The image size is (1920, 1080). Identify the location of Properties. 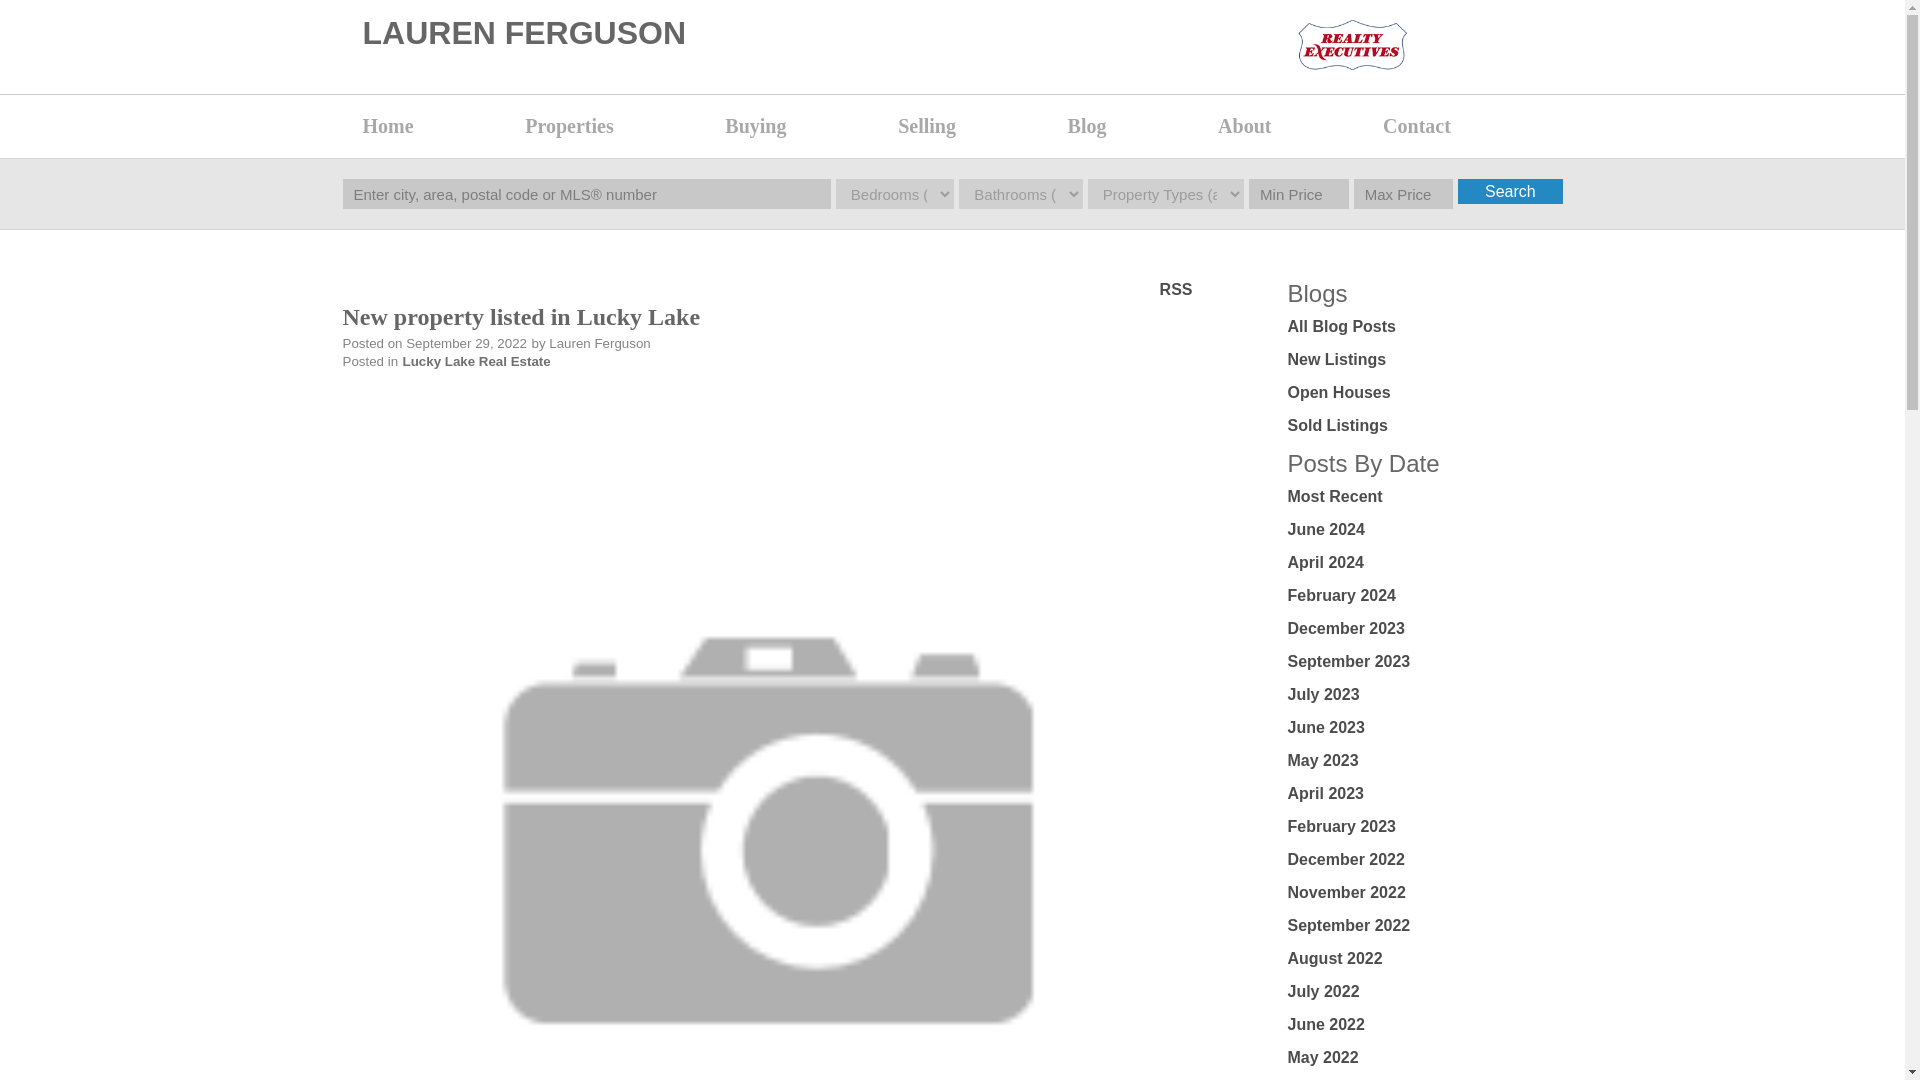
(614, 126).